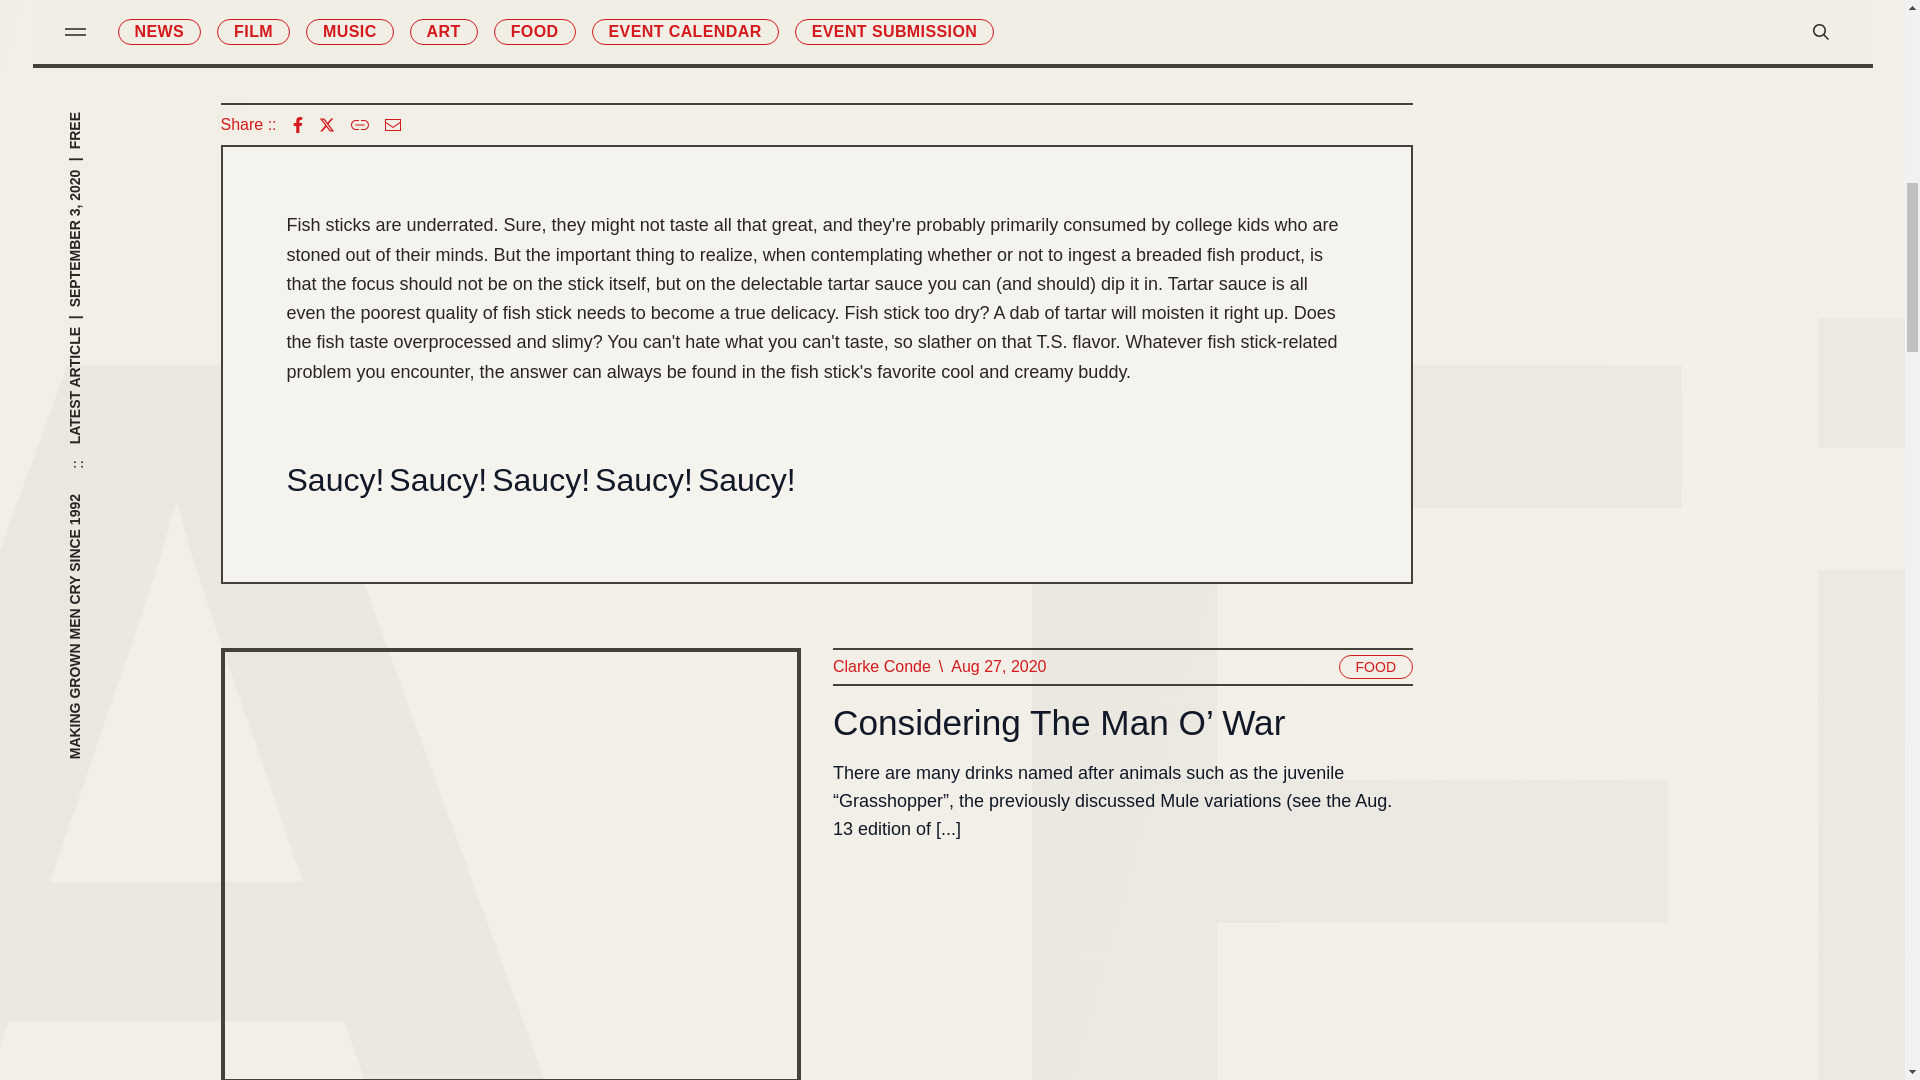 The height and width of the screenshot is (1080, 1920). Describe the element at coordinates (816, 36) in the screenshot. I see `Advertisement` at that location.